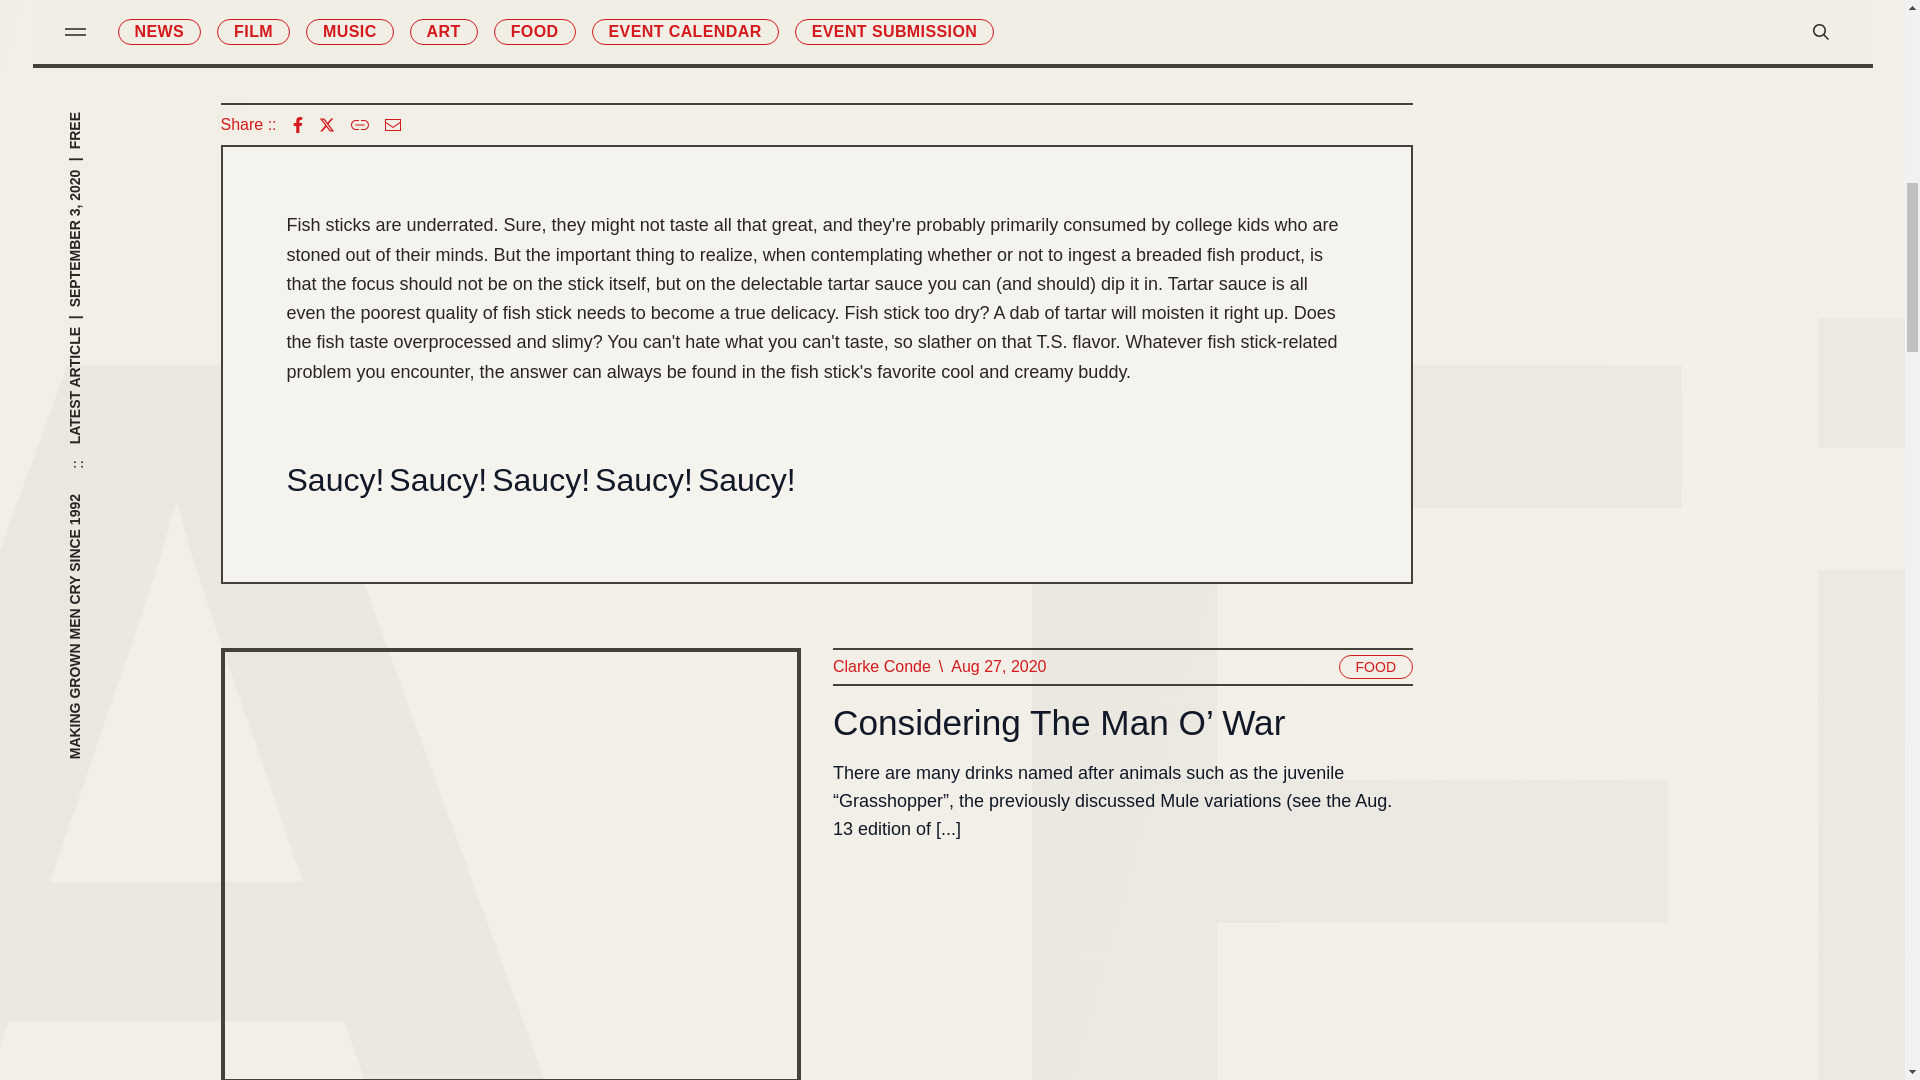 The height and width of the screenshot is (1080, 1920). Describe the element at coordinates (816, 36) in the screenshot. I see `Advertisement` at that location.